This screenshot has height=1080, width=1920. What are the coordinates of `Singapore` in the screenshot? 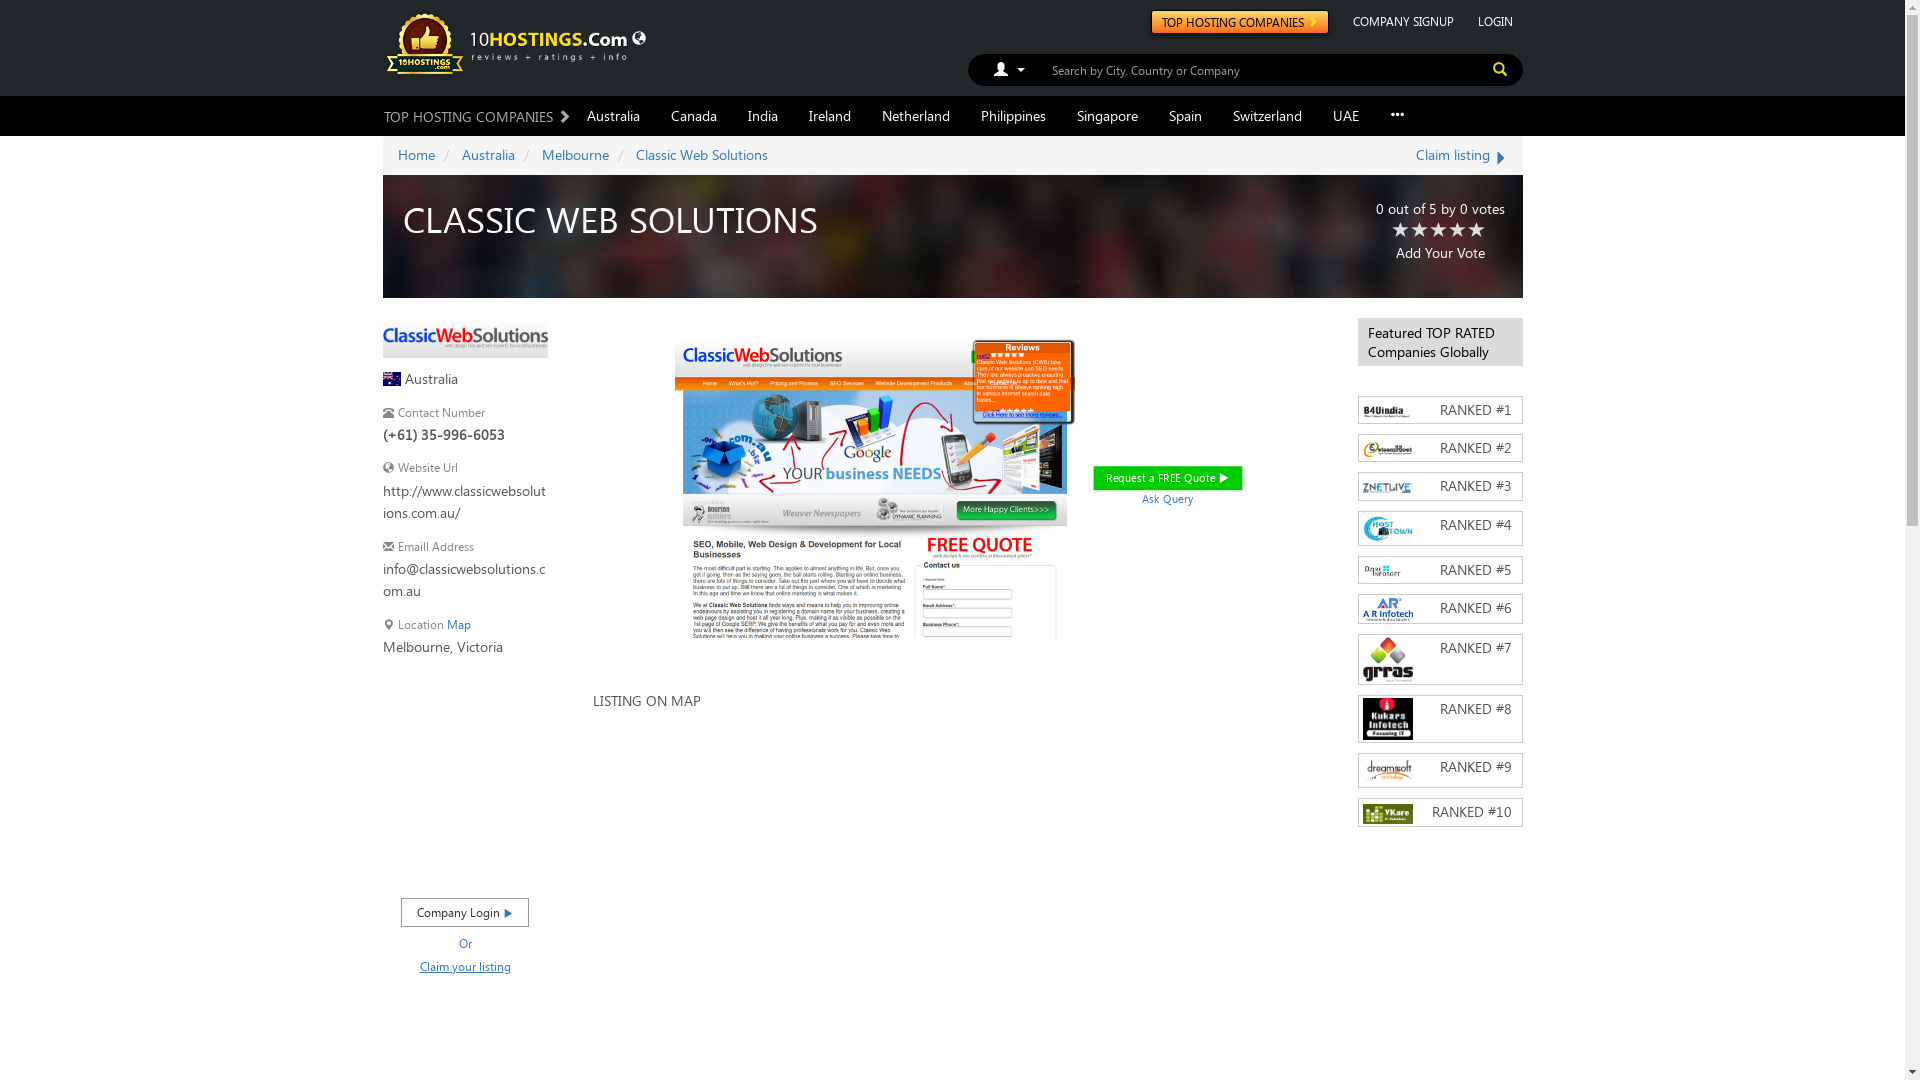 It's located at (1108, 116).